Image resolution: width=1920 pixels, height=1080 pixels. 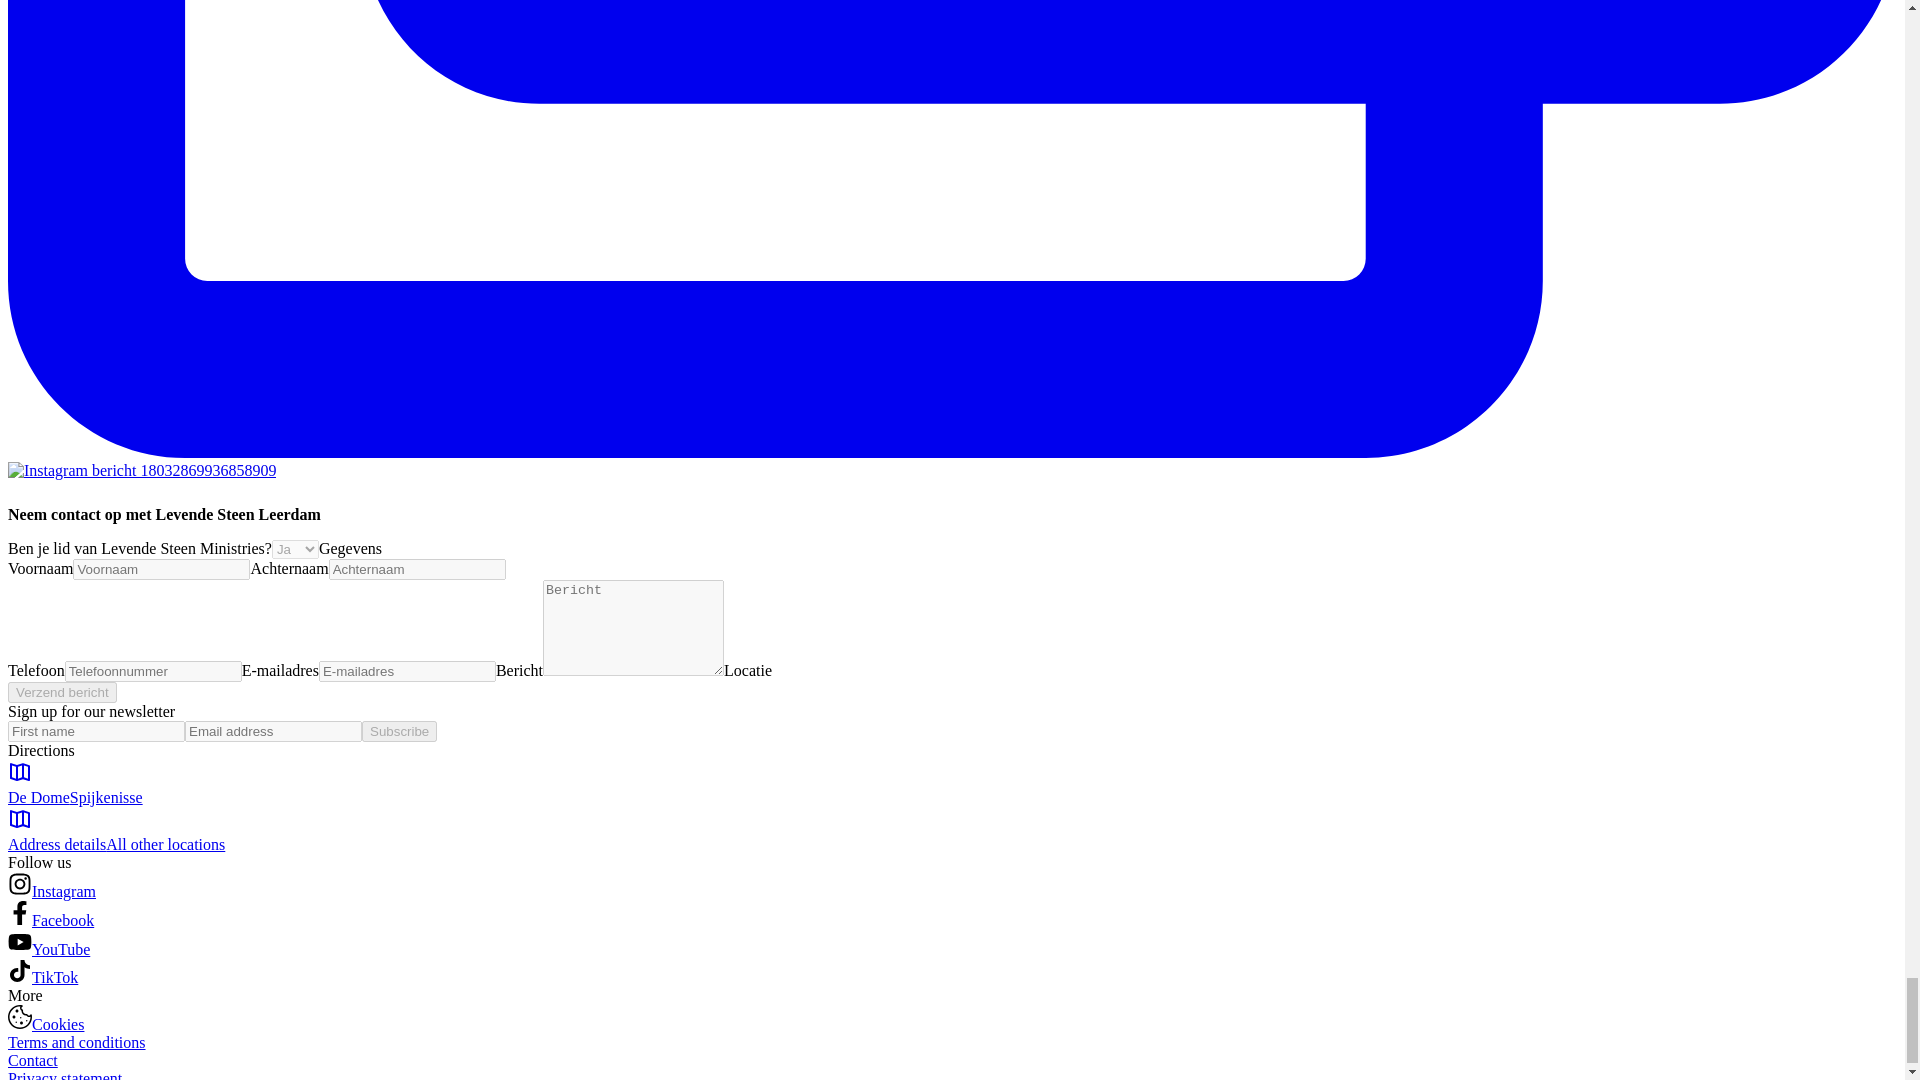 What do you see at coordinates (32, 1060) in the screenshot?
I see `Contact` at bounding box center [32, 1060].